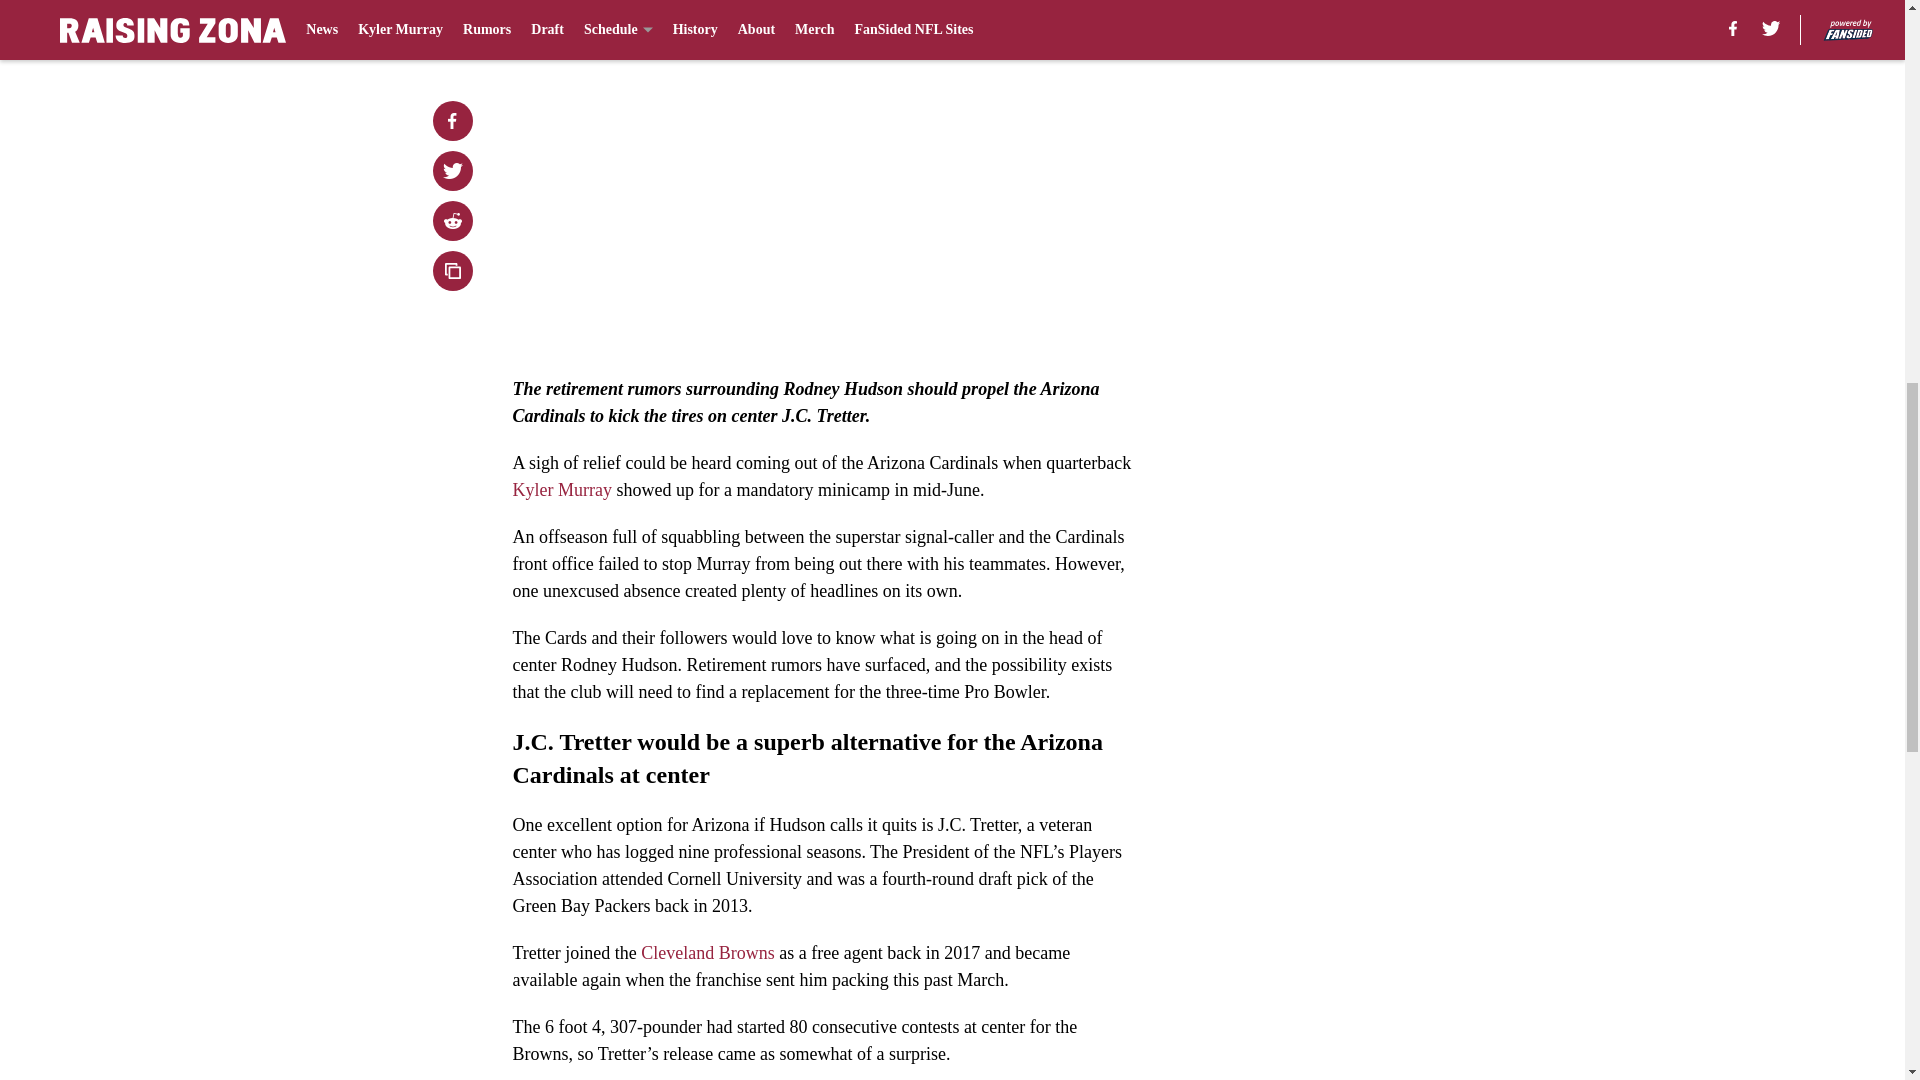 The height and width of the screenshot is (1080, 1920). What do you see at coordinates (707, 952) in the screenshot?
I see `Cleveland Browns` at bounding box center [707, 952].